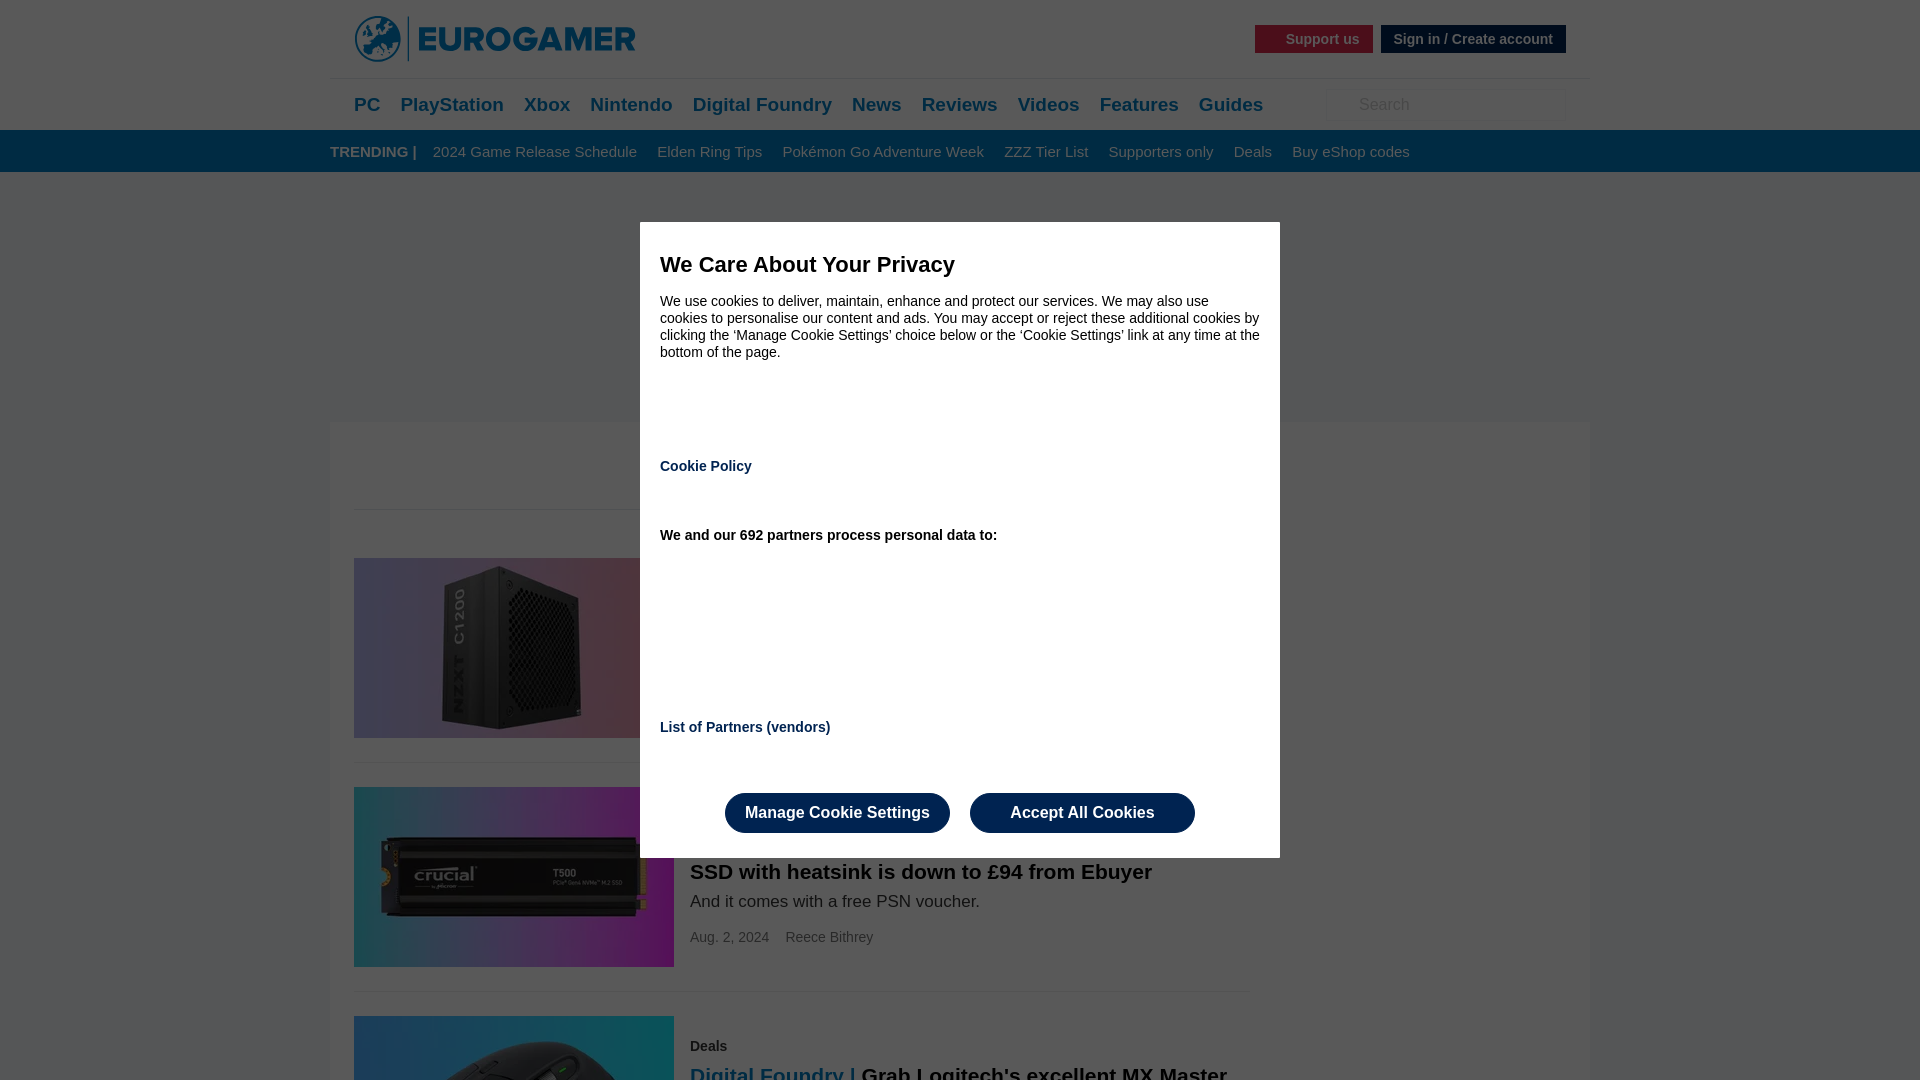 Image resolution: width=1920 pixels, height=1080 pixels. I want to click on Supporters only, so click(1160, 152).